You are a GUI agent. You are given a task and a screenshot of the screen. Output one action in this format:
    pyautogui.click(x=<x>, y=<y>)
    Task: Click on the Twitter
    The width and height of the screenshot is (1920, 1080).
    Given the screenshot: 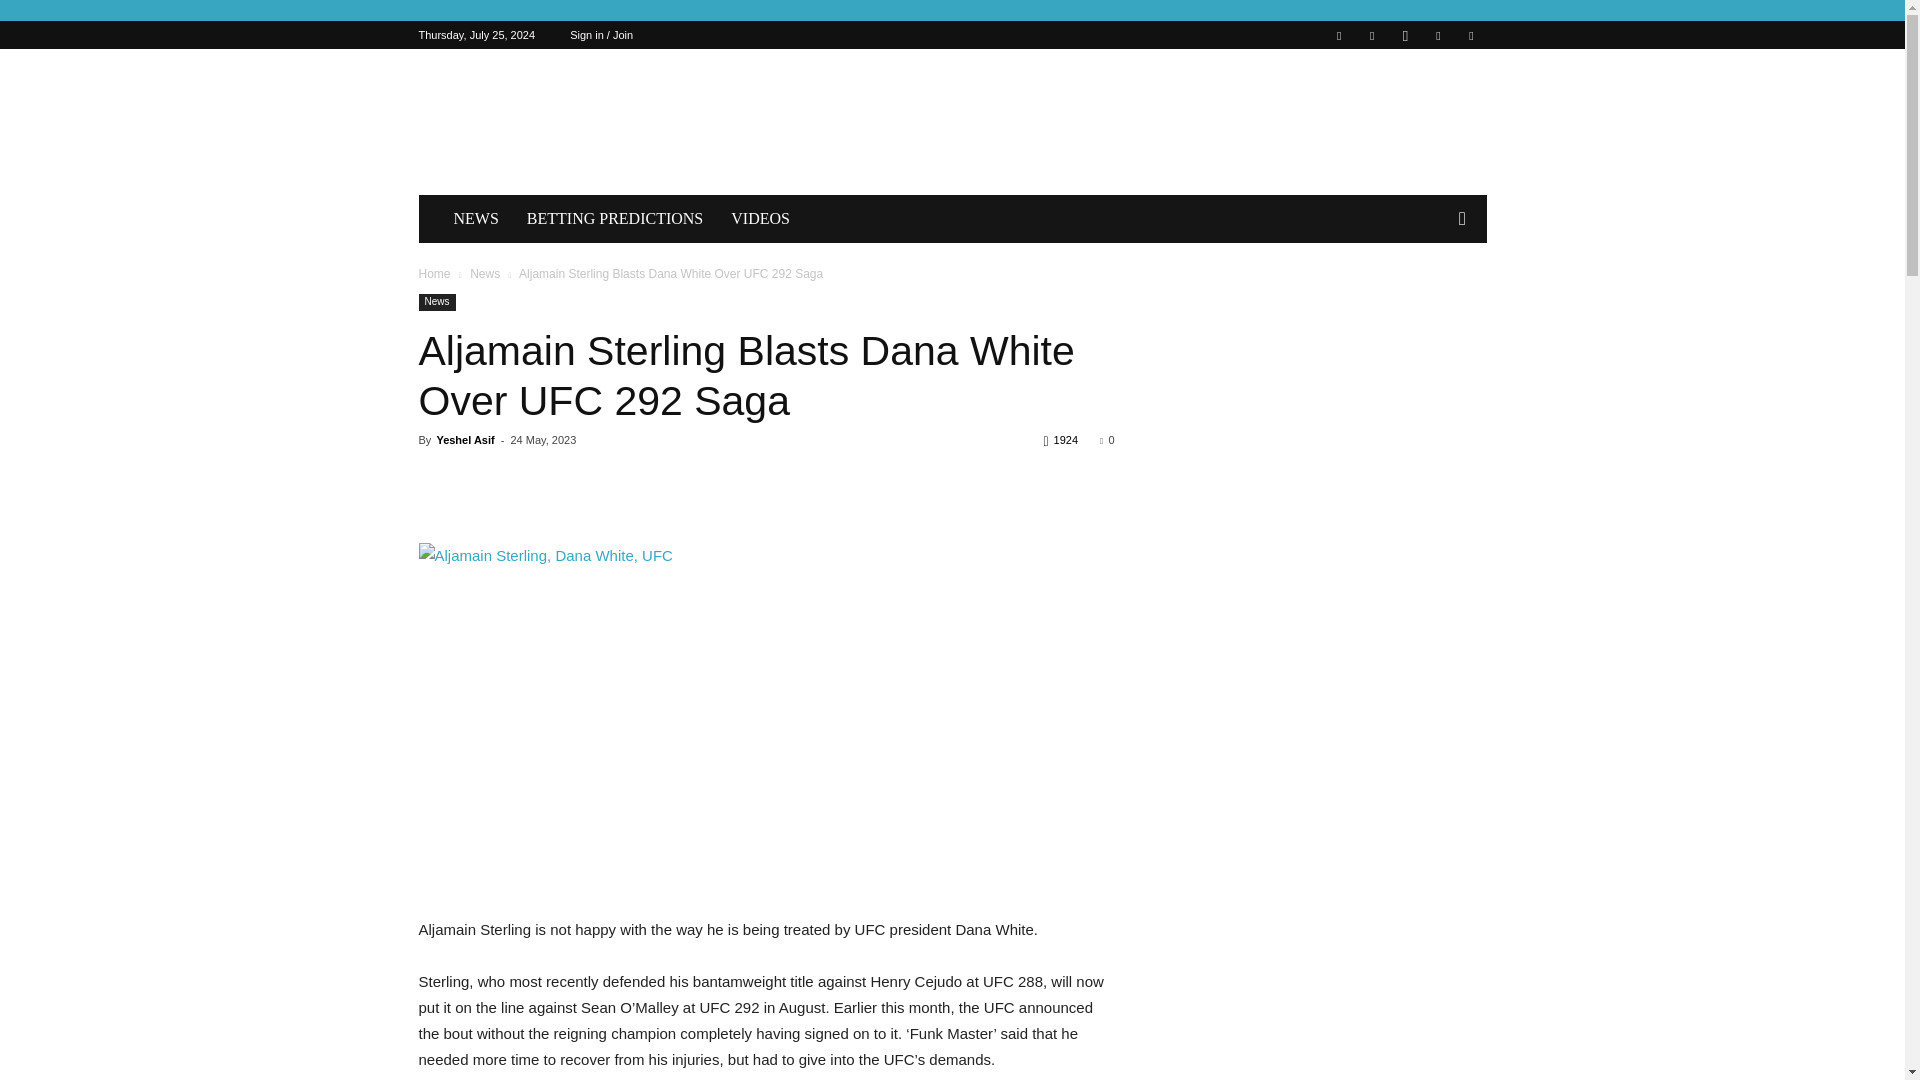 What is the action you would take?
    pyautogui.click(x=1438, y=34)
    